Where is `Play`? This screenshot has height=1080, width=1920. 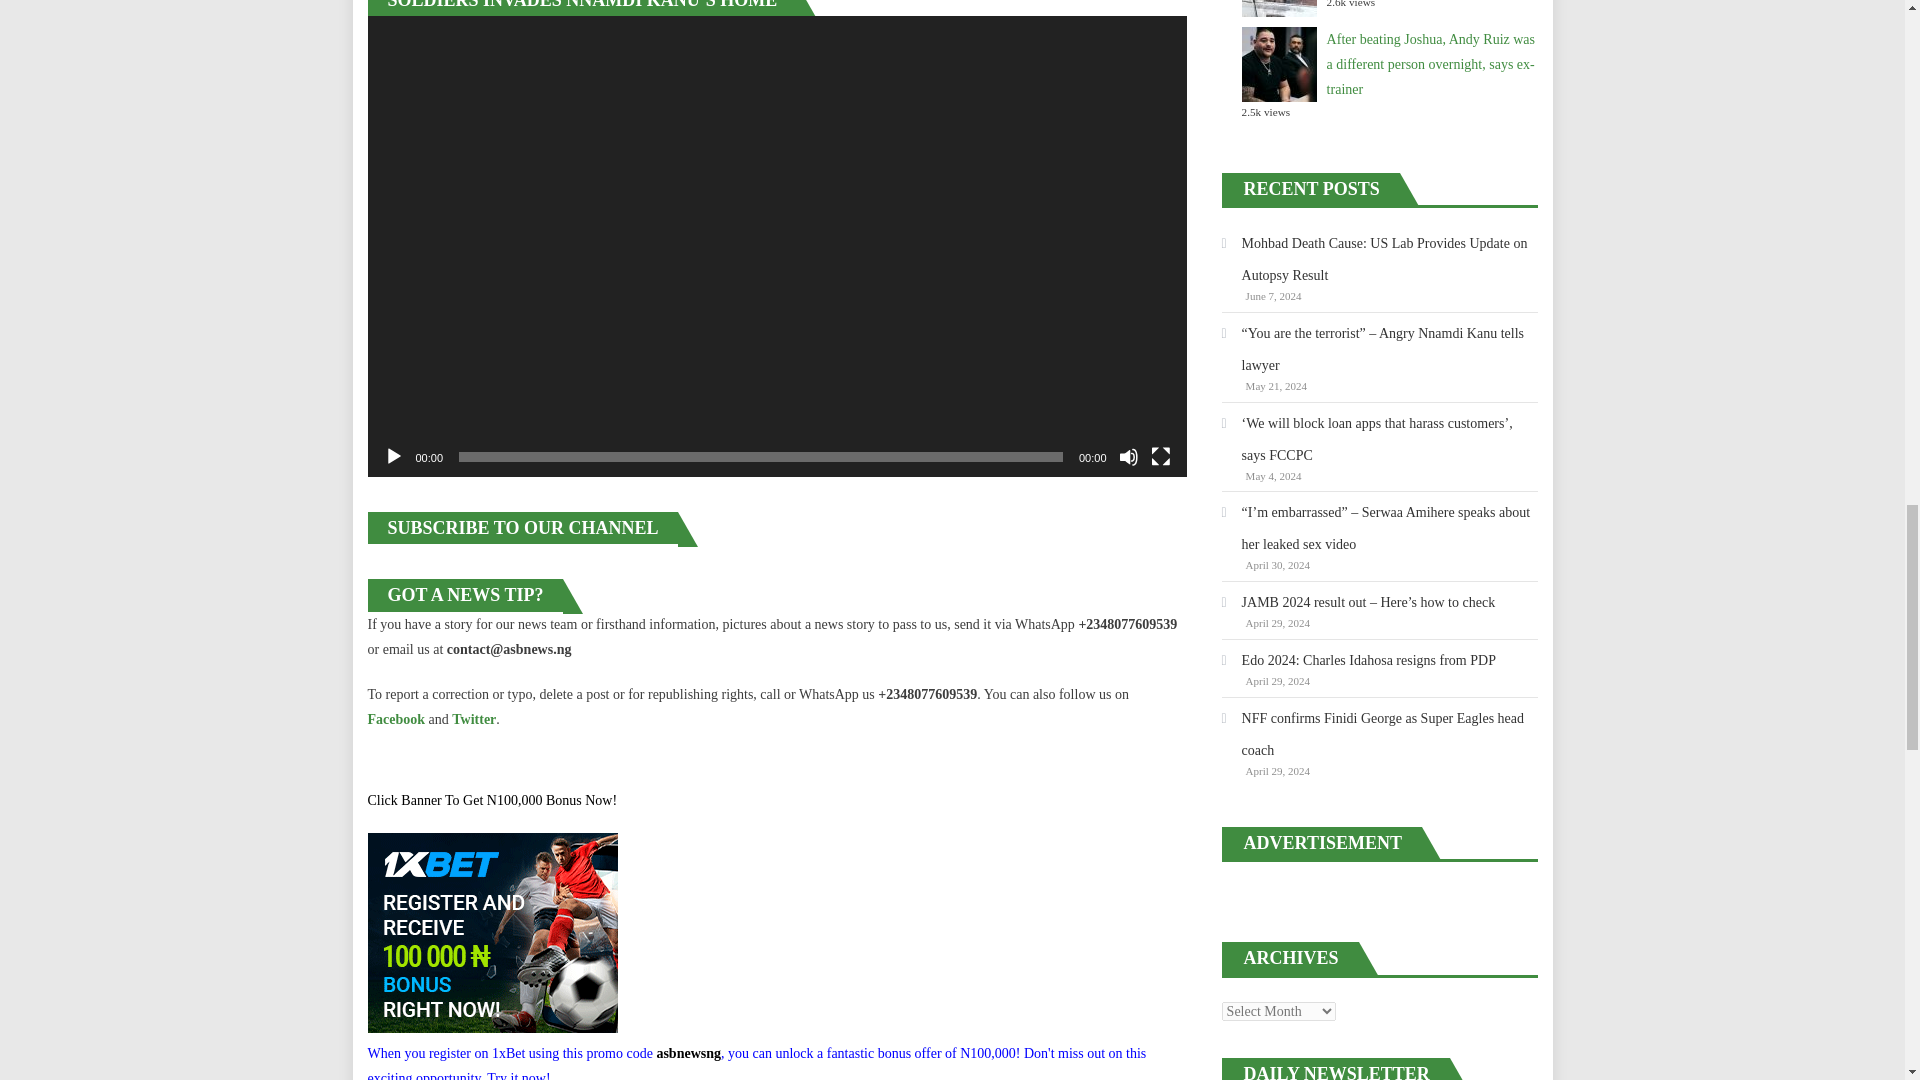
Play is located at coordinates (394, 456).